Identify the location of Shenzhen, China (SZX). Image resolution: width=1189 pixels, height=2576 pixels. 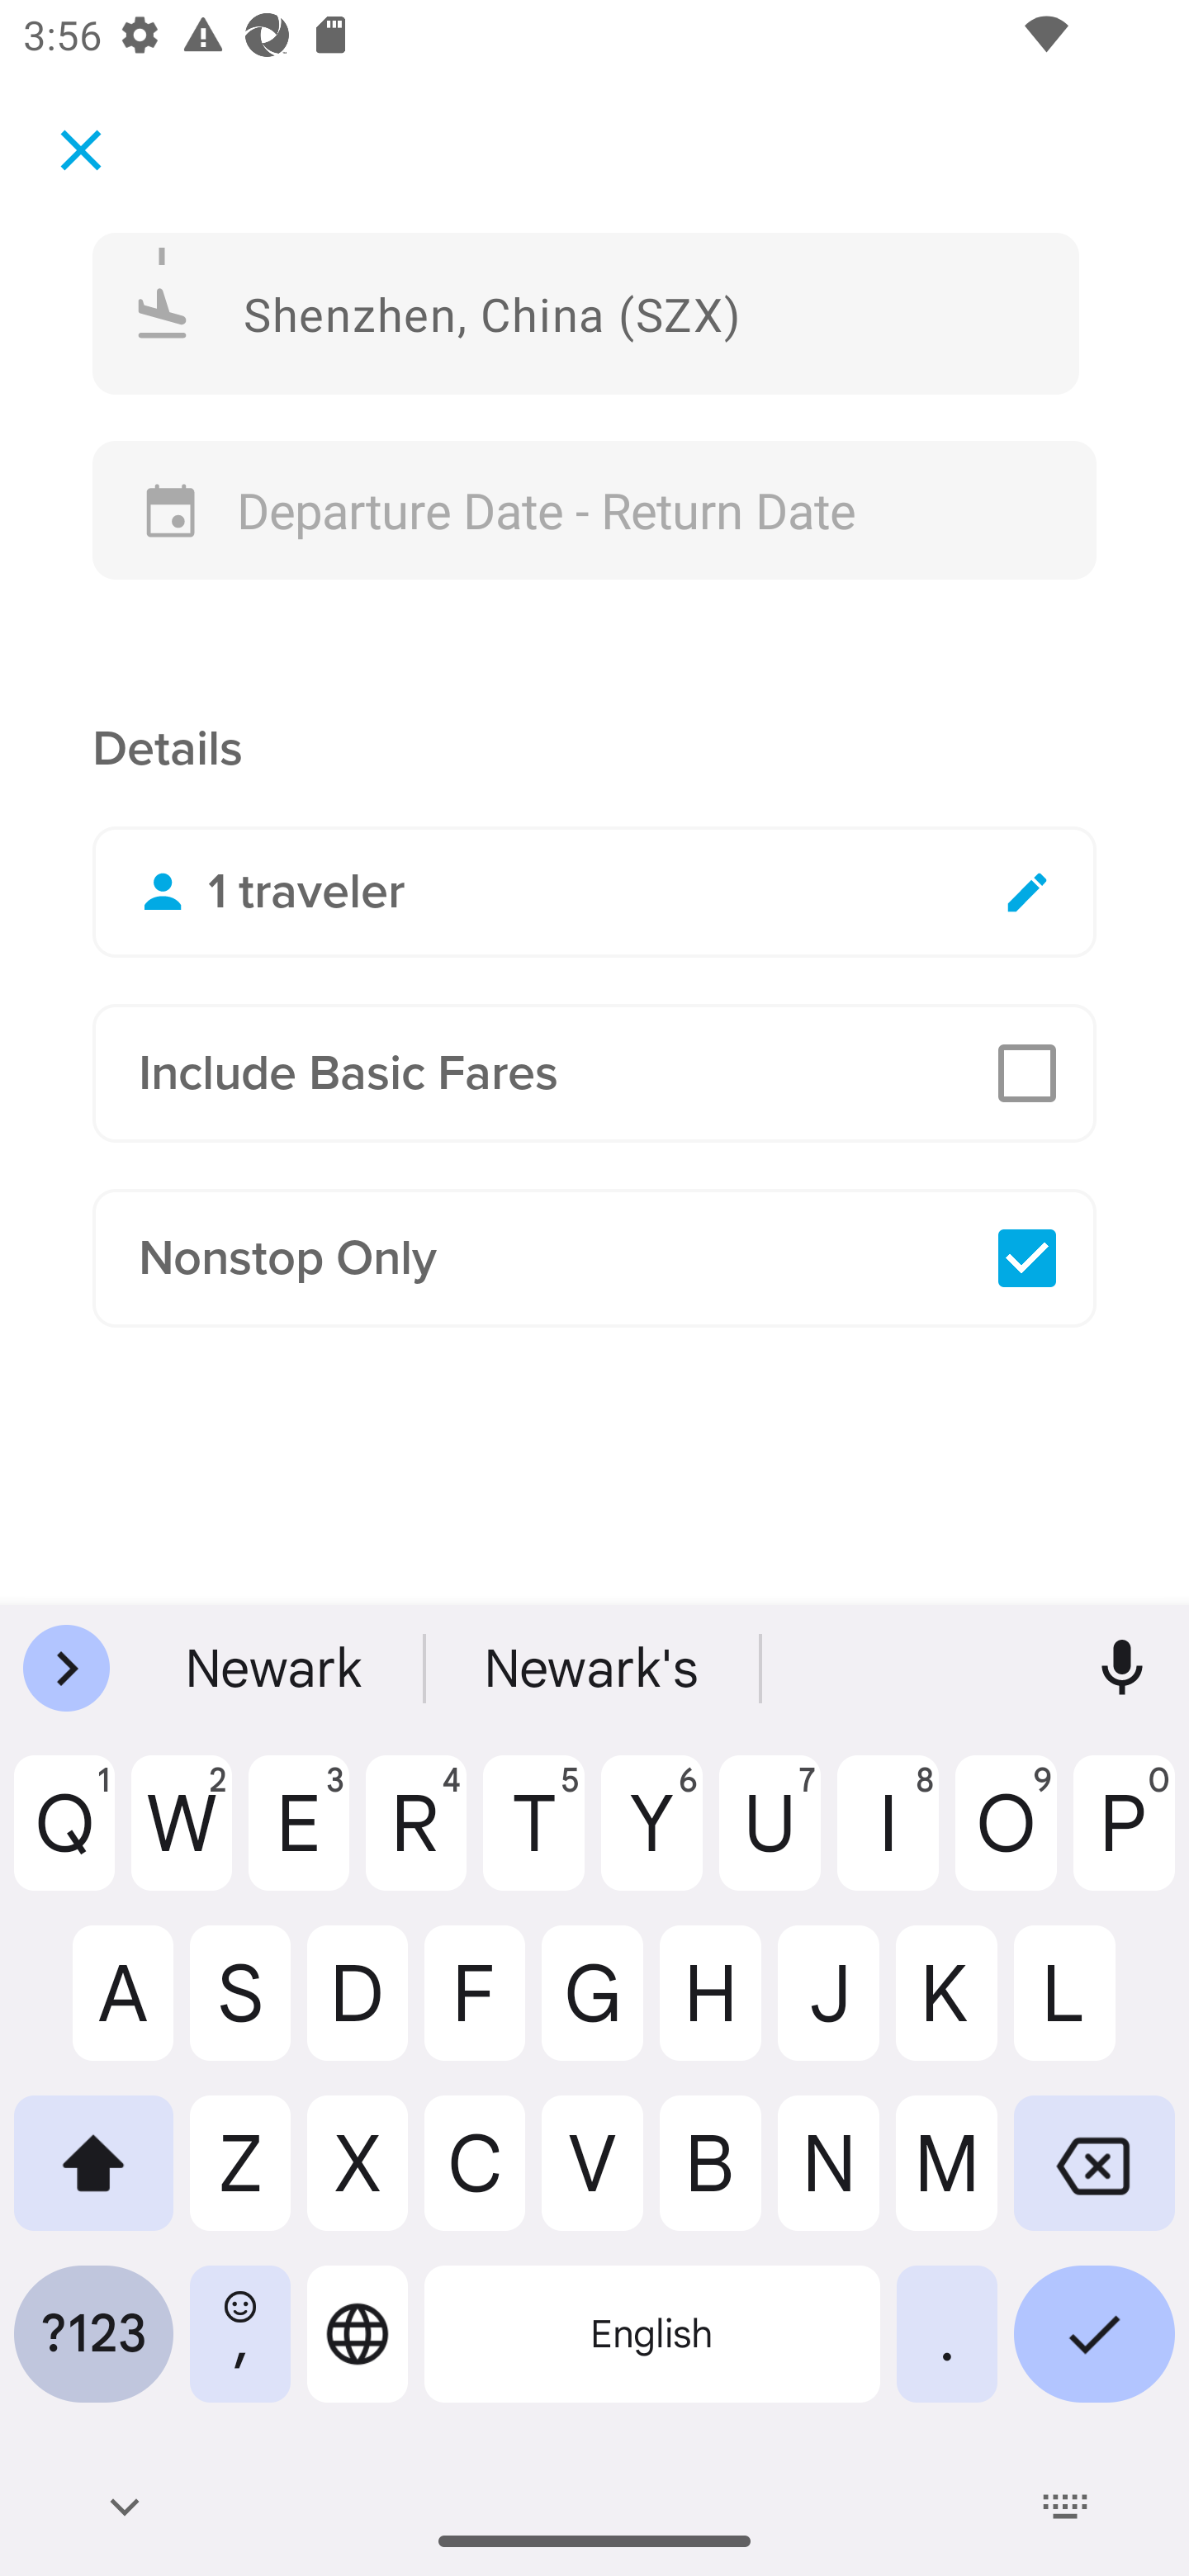
(586, 312).